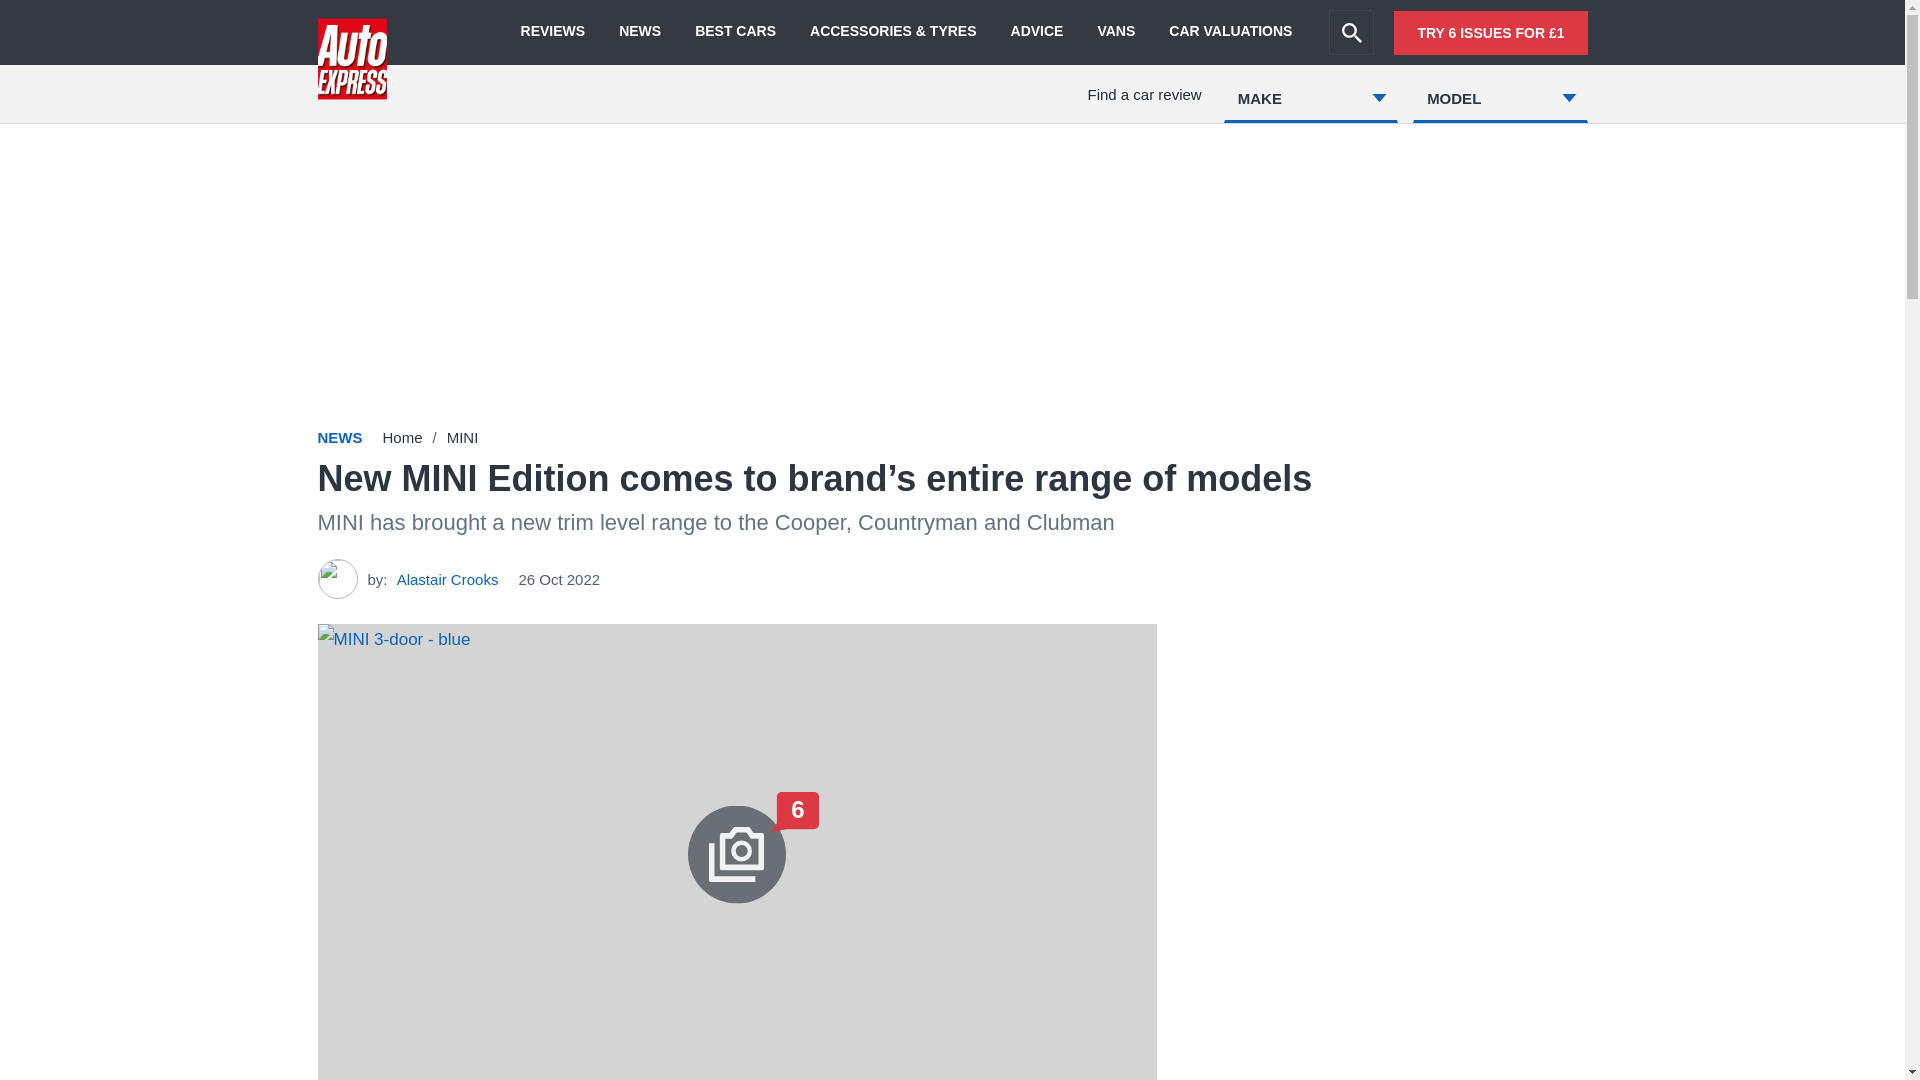 This screenshot has width=1920, height=1080. What do you see at coordinates (734, 32) in the screenshot?
I see `BEST CARS` at bounding box center [734, 32].